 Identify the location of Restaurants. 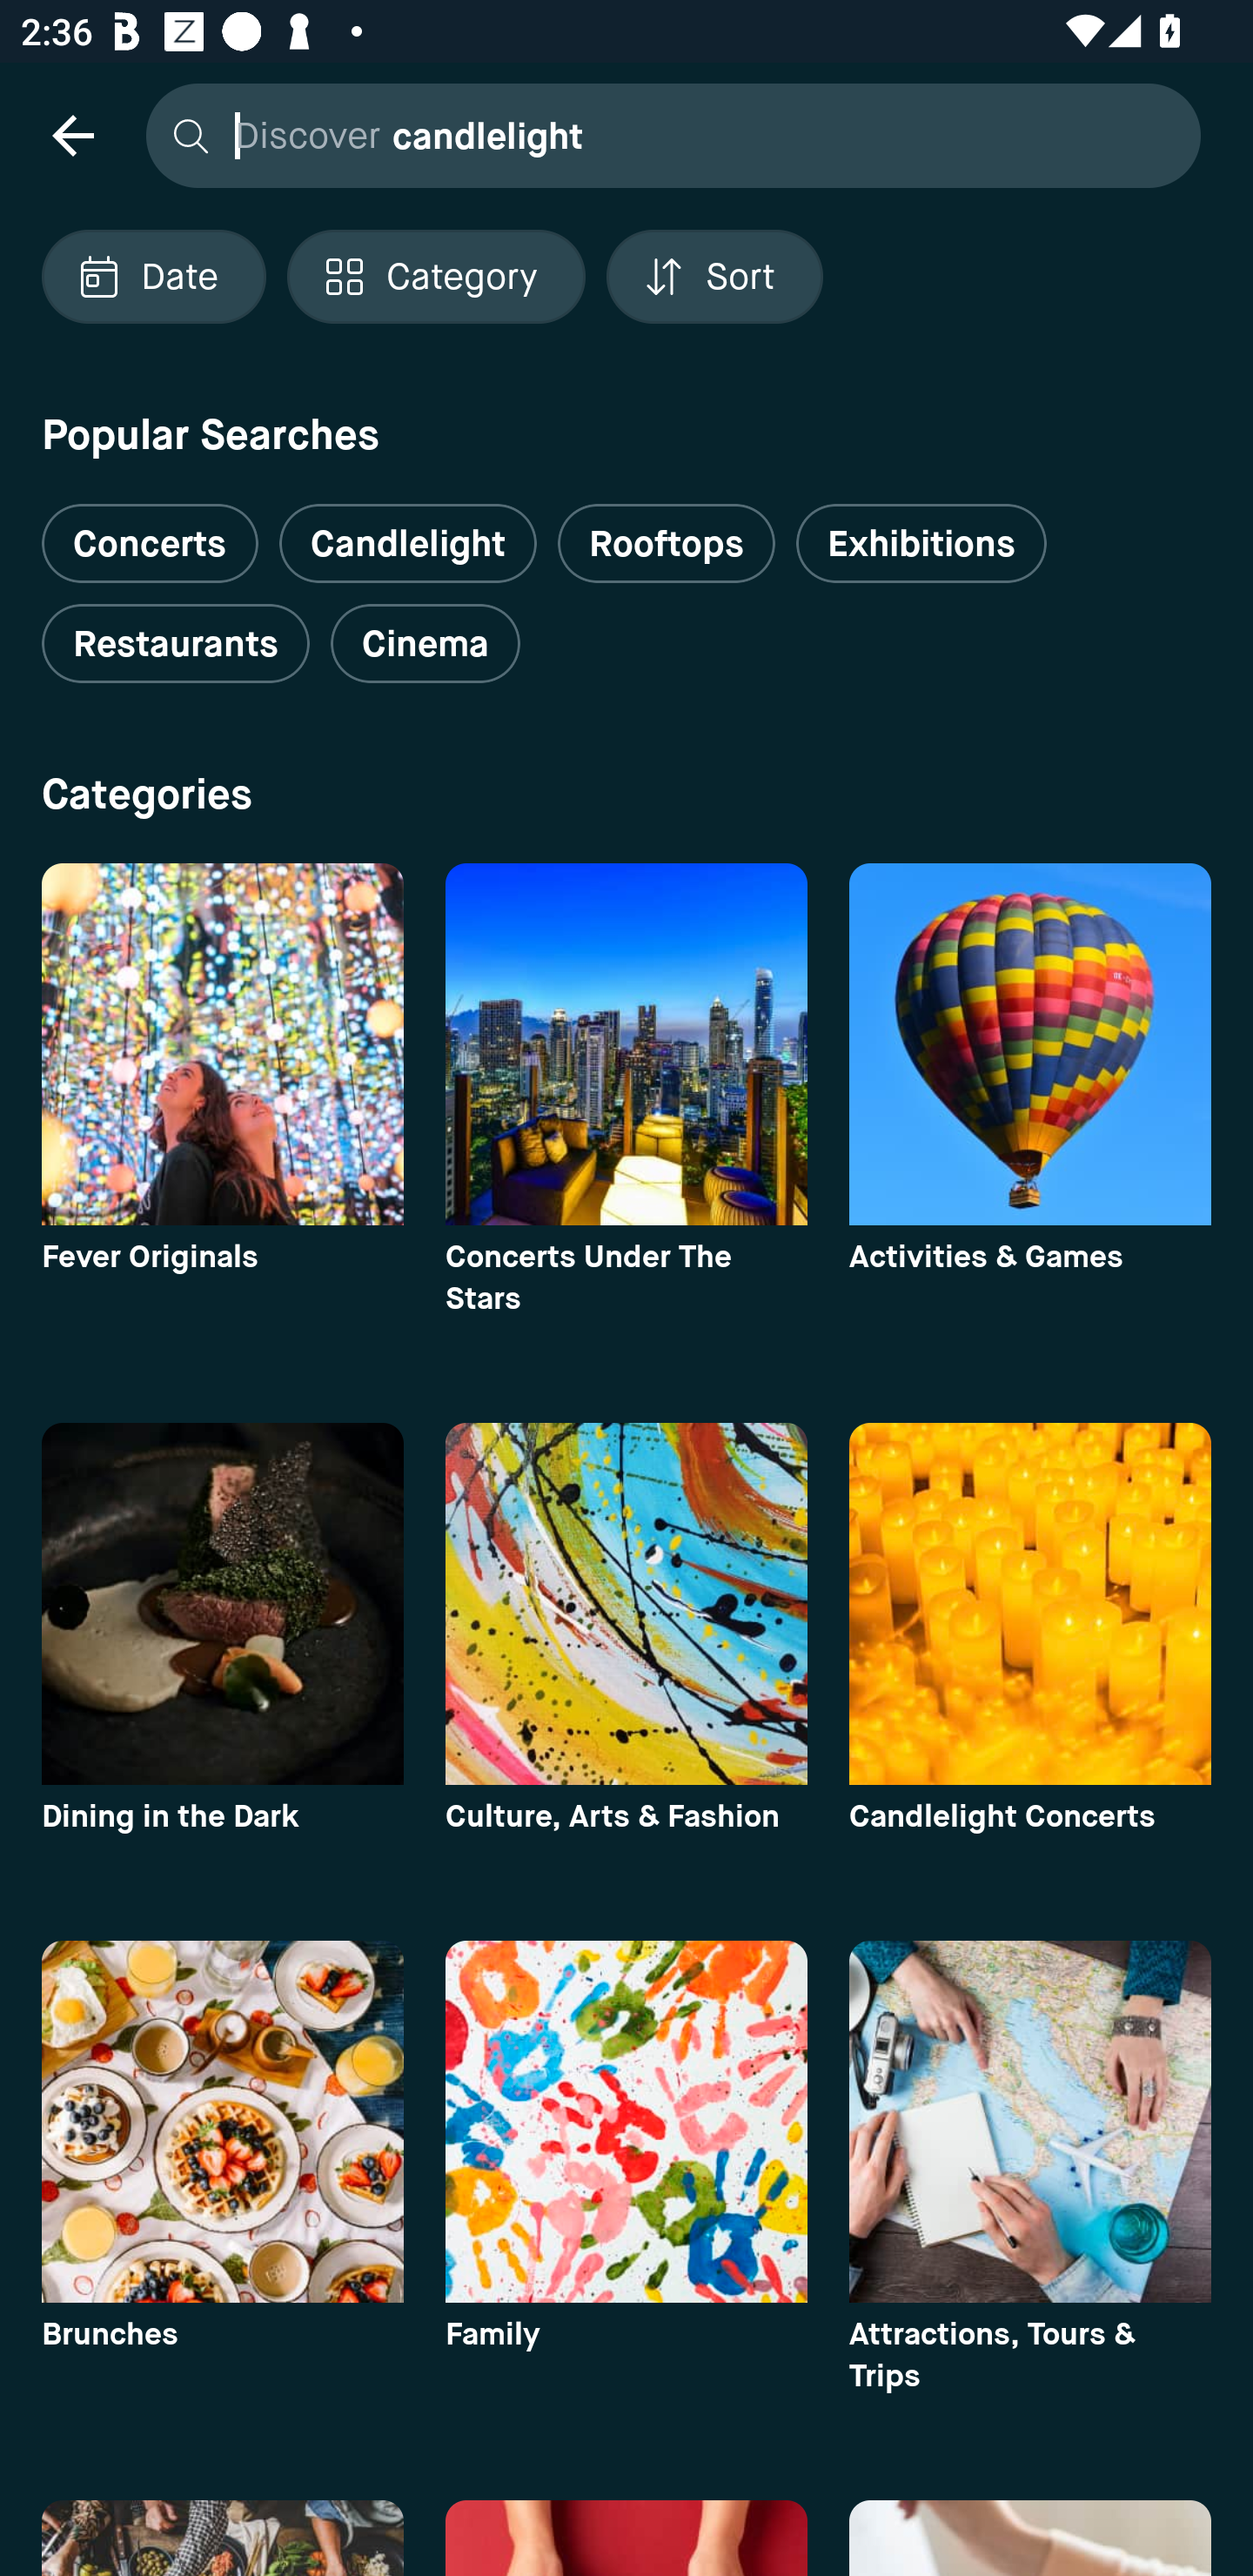
(175, 644).